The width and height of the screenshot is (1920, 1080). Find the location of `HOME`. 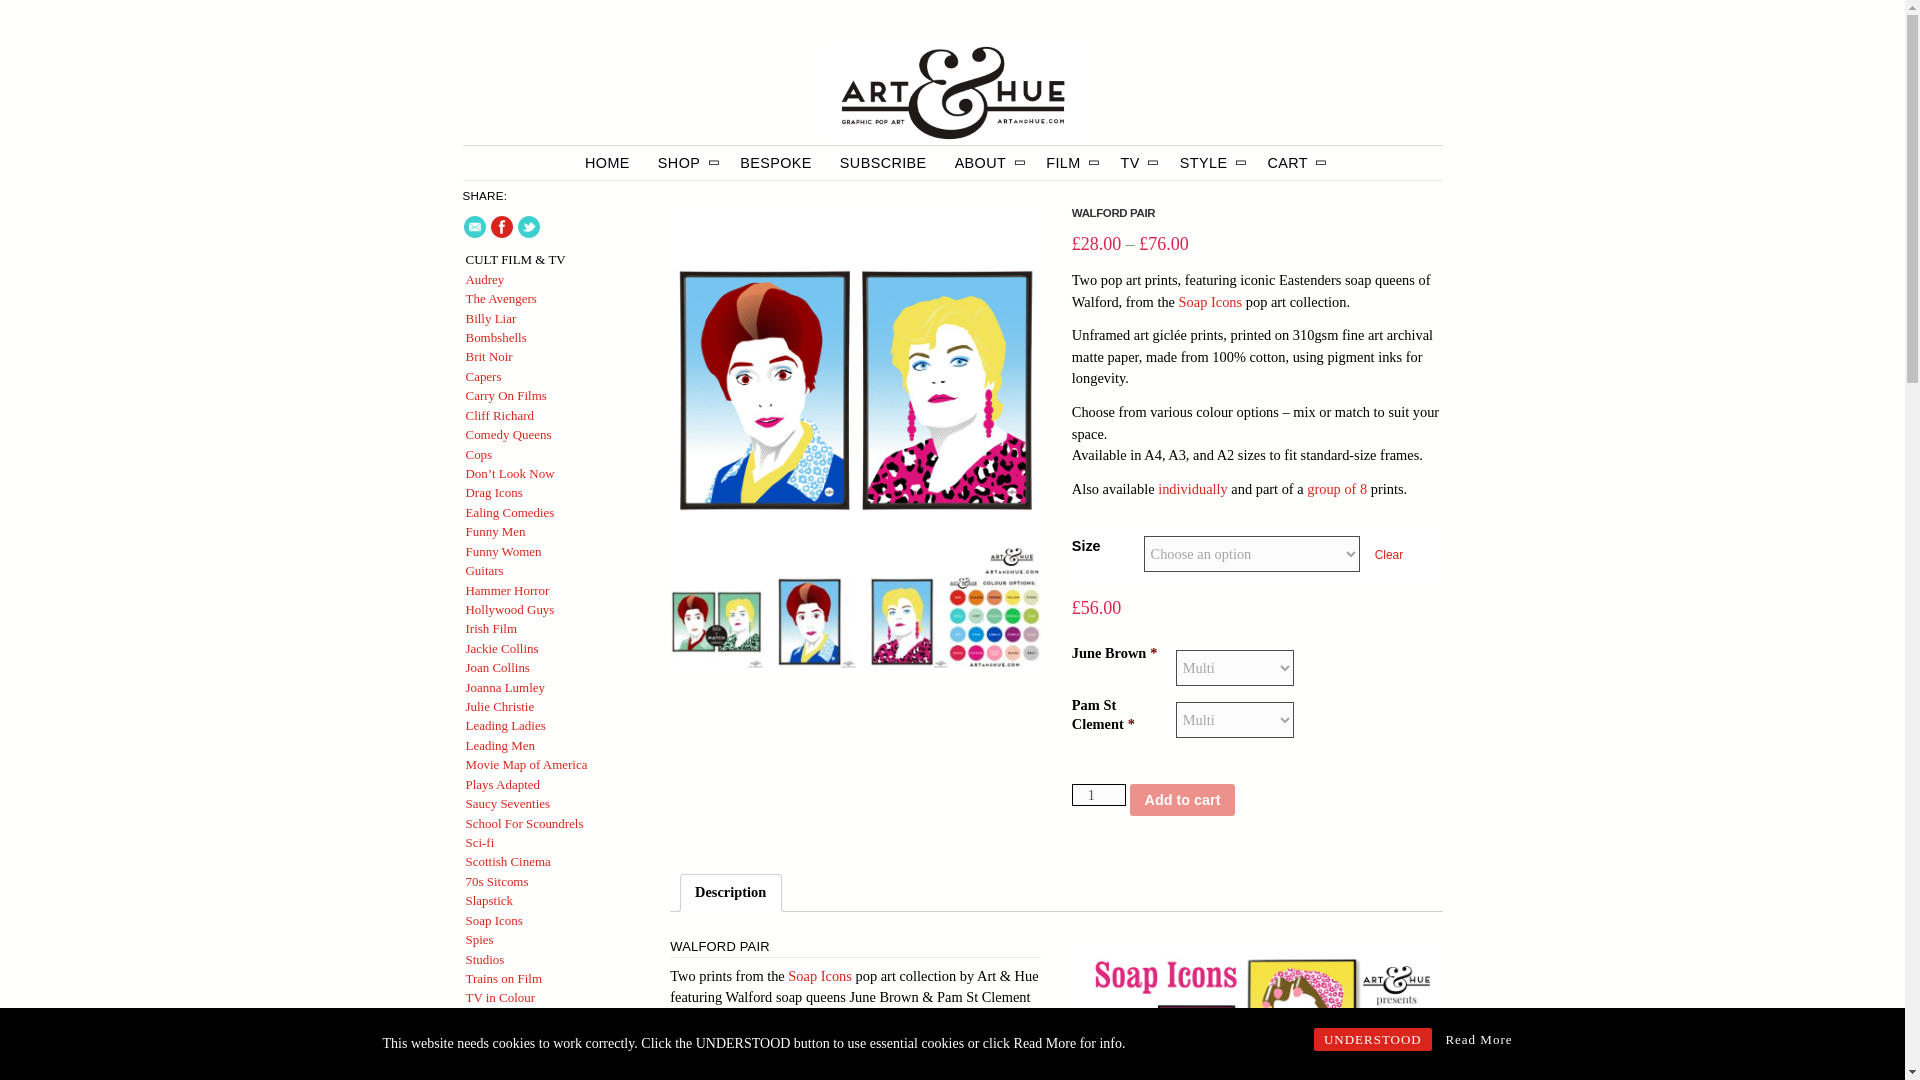

HOME is located at coordinates (607, 162).